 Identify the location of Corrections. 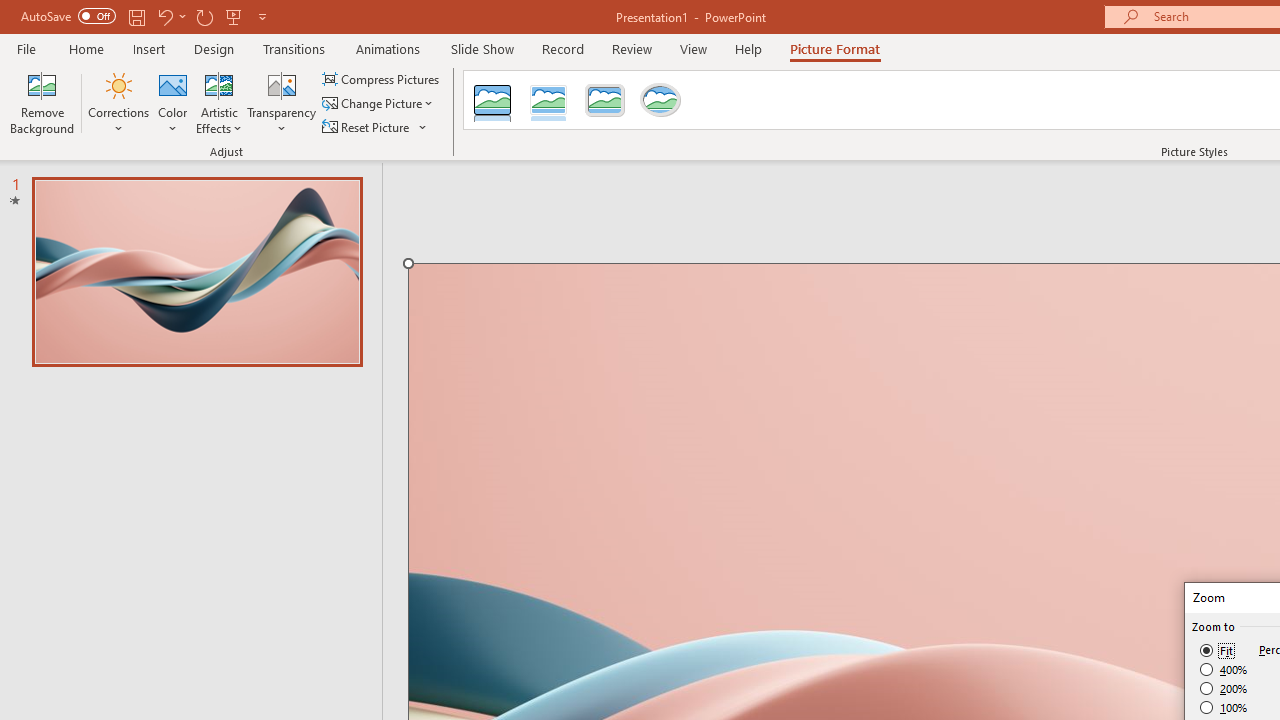
(118, 102).